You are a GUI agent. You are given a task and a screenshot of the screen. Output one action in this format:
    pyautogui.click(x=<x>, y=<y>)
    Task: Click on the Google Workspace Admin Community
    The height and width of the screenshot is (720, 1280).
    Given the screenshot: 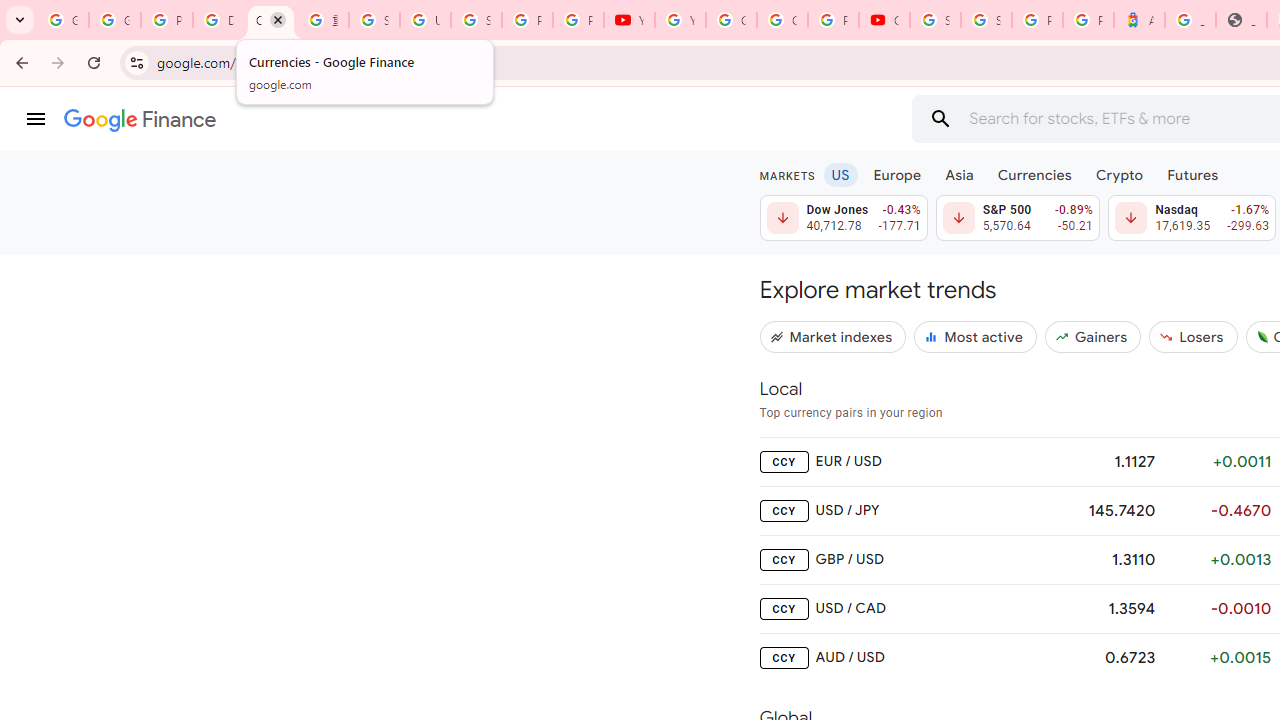 What is the action you would take?
    pyautogui.click(x=63, y=20)
    